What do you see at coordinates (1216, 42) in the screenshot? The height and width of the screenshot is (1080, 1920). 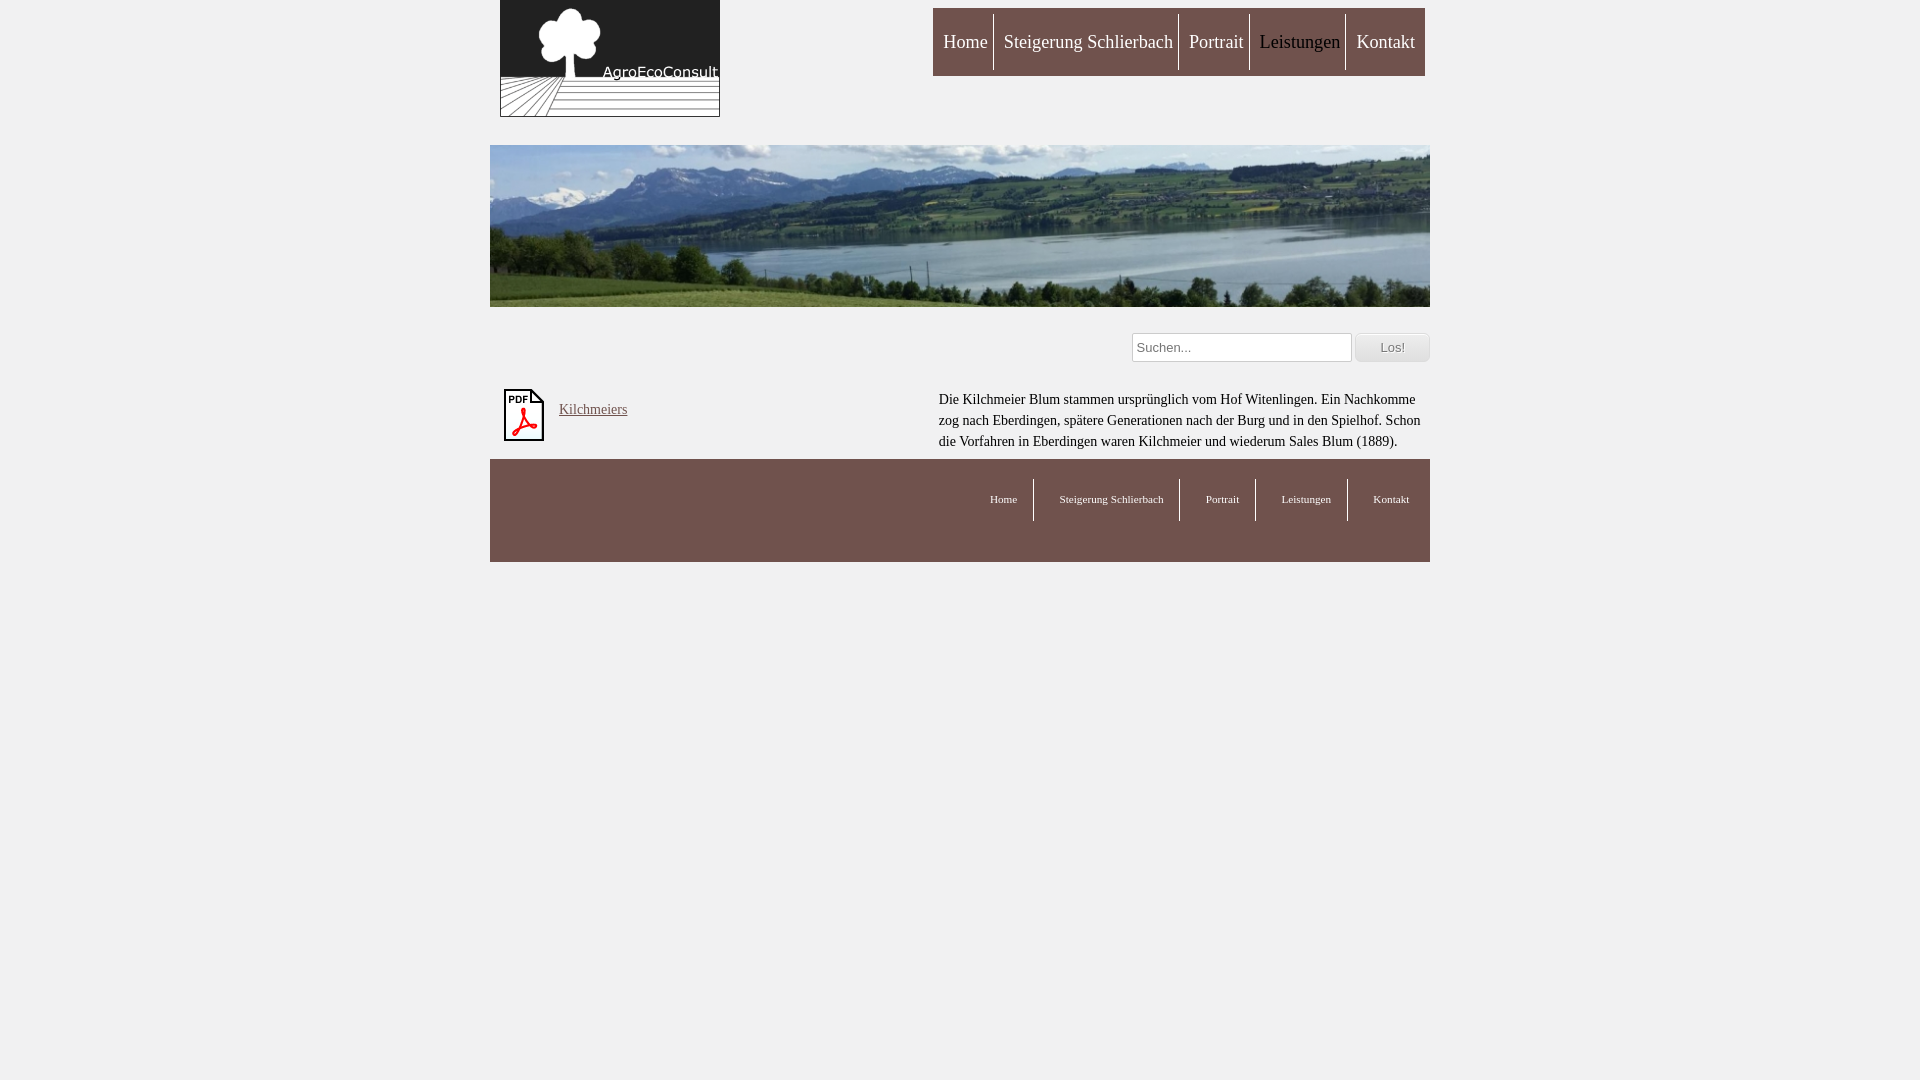 I see `Portrait` at bounding box center [1216, 42].